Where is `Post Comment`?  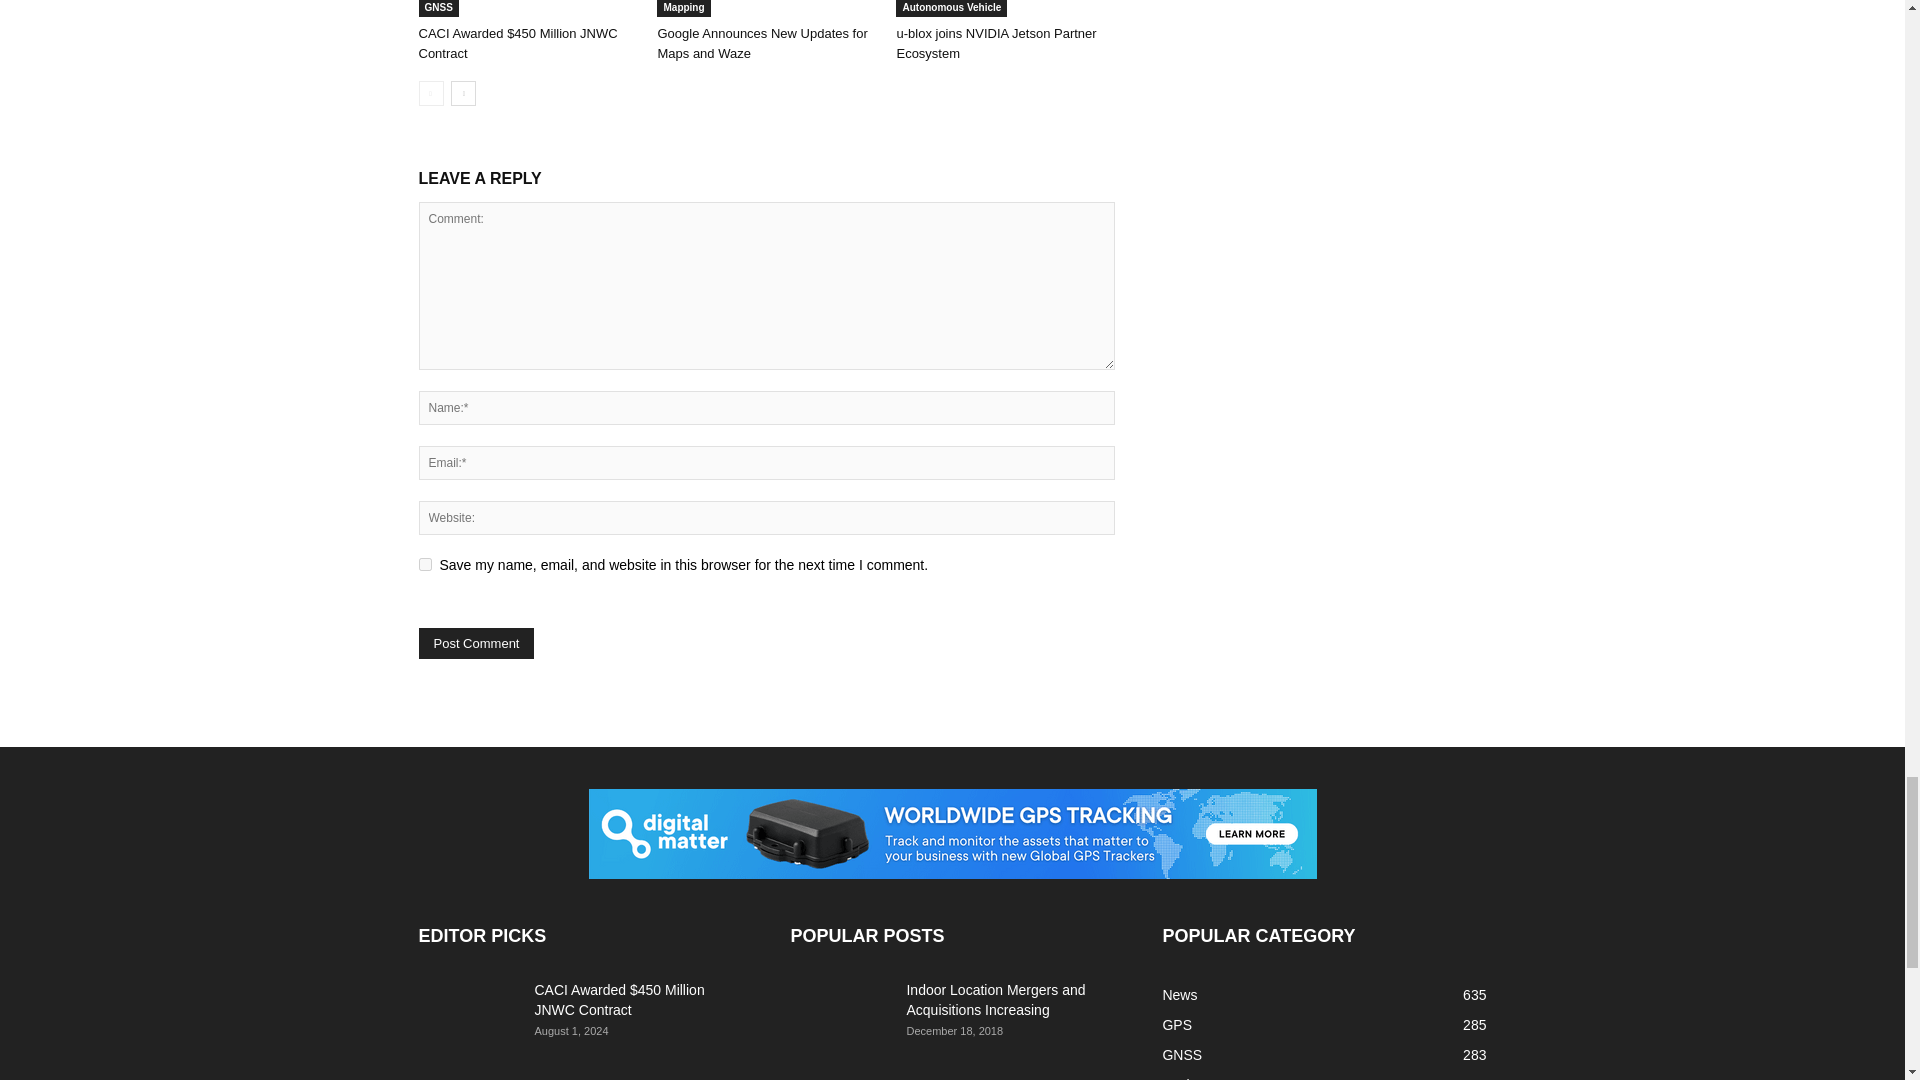
Post Comment is located at coordinates (476, 642).